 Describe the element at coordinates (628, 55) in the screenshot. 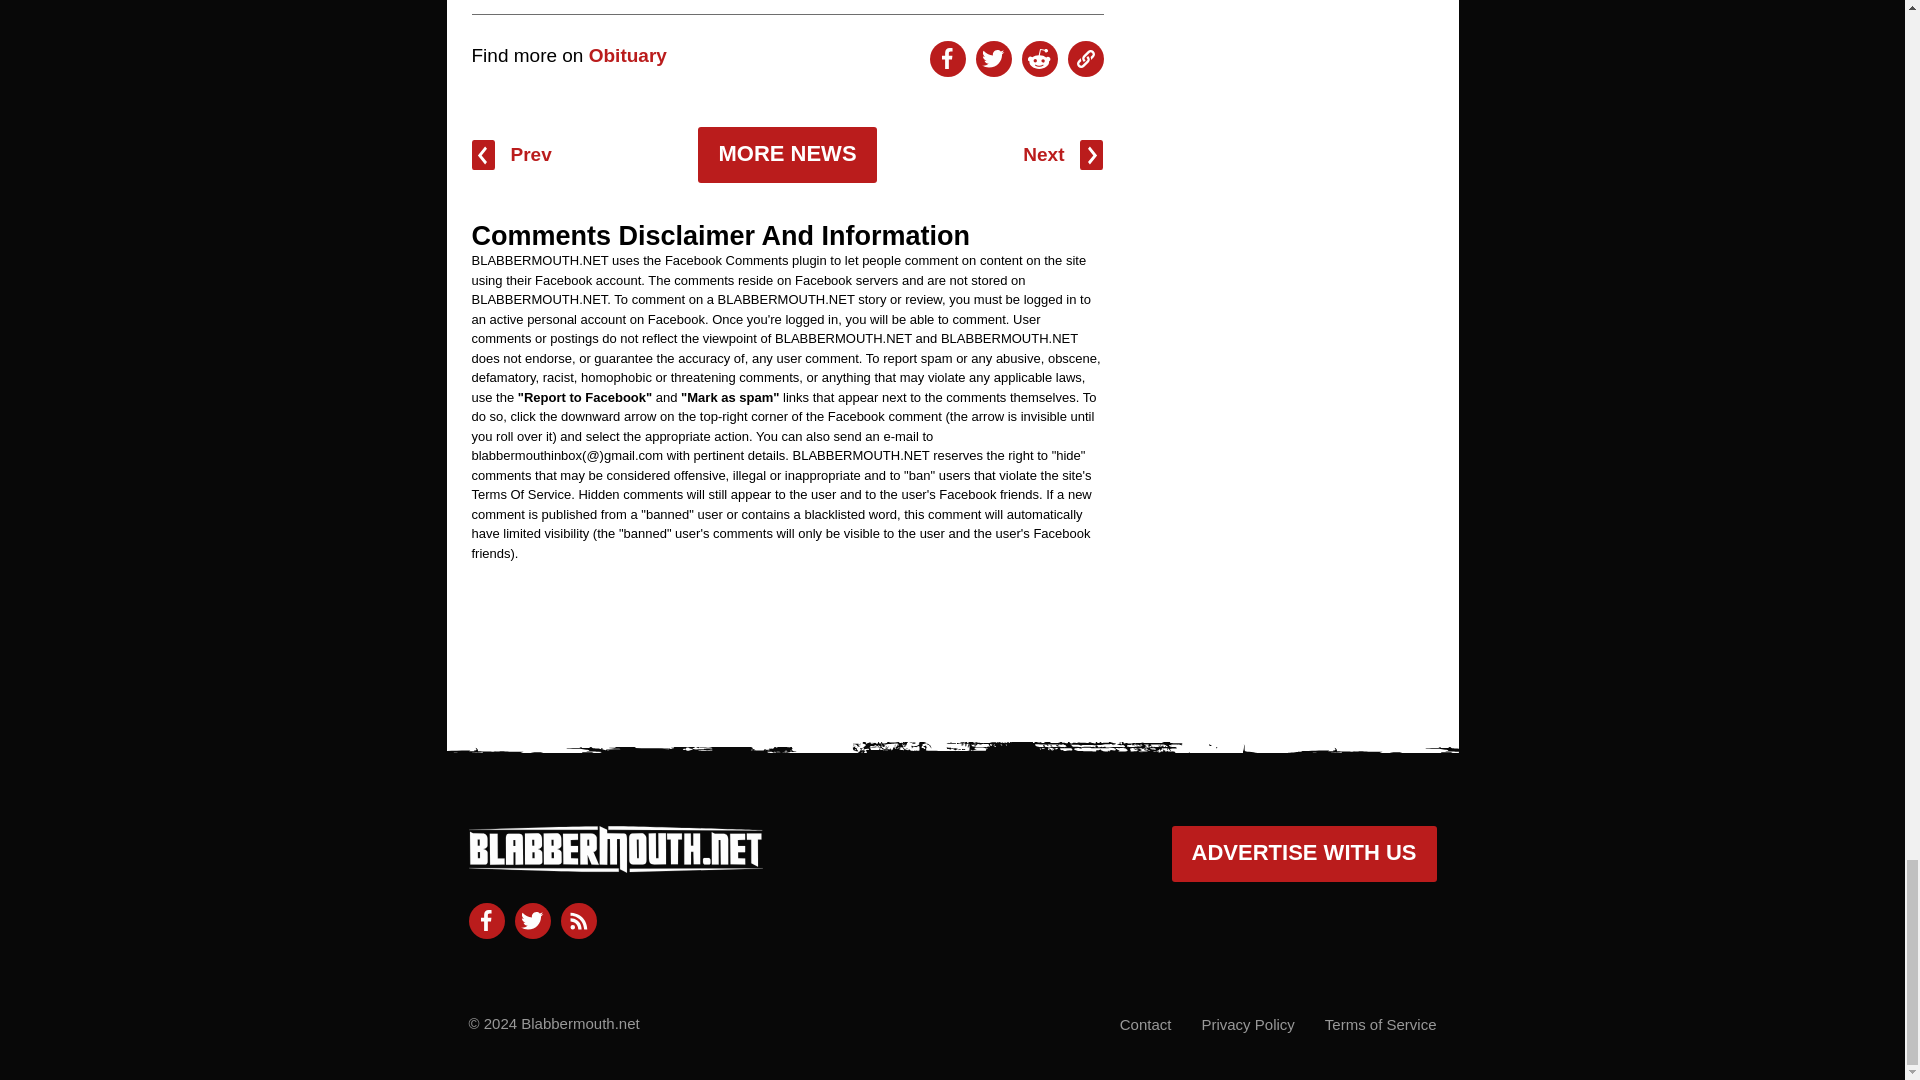

I see `Obituary` at that location.